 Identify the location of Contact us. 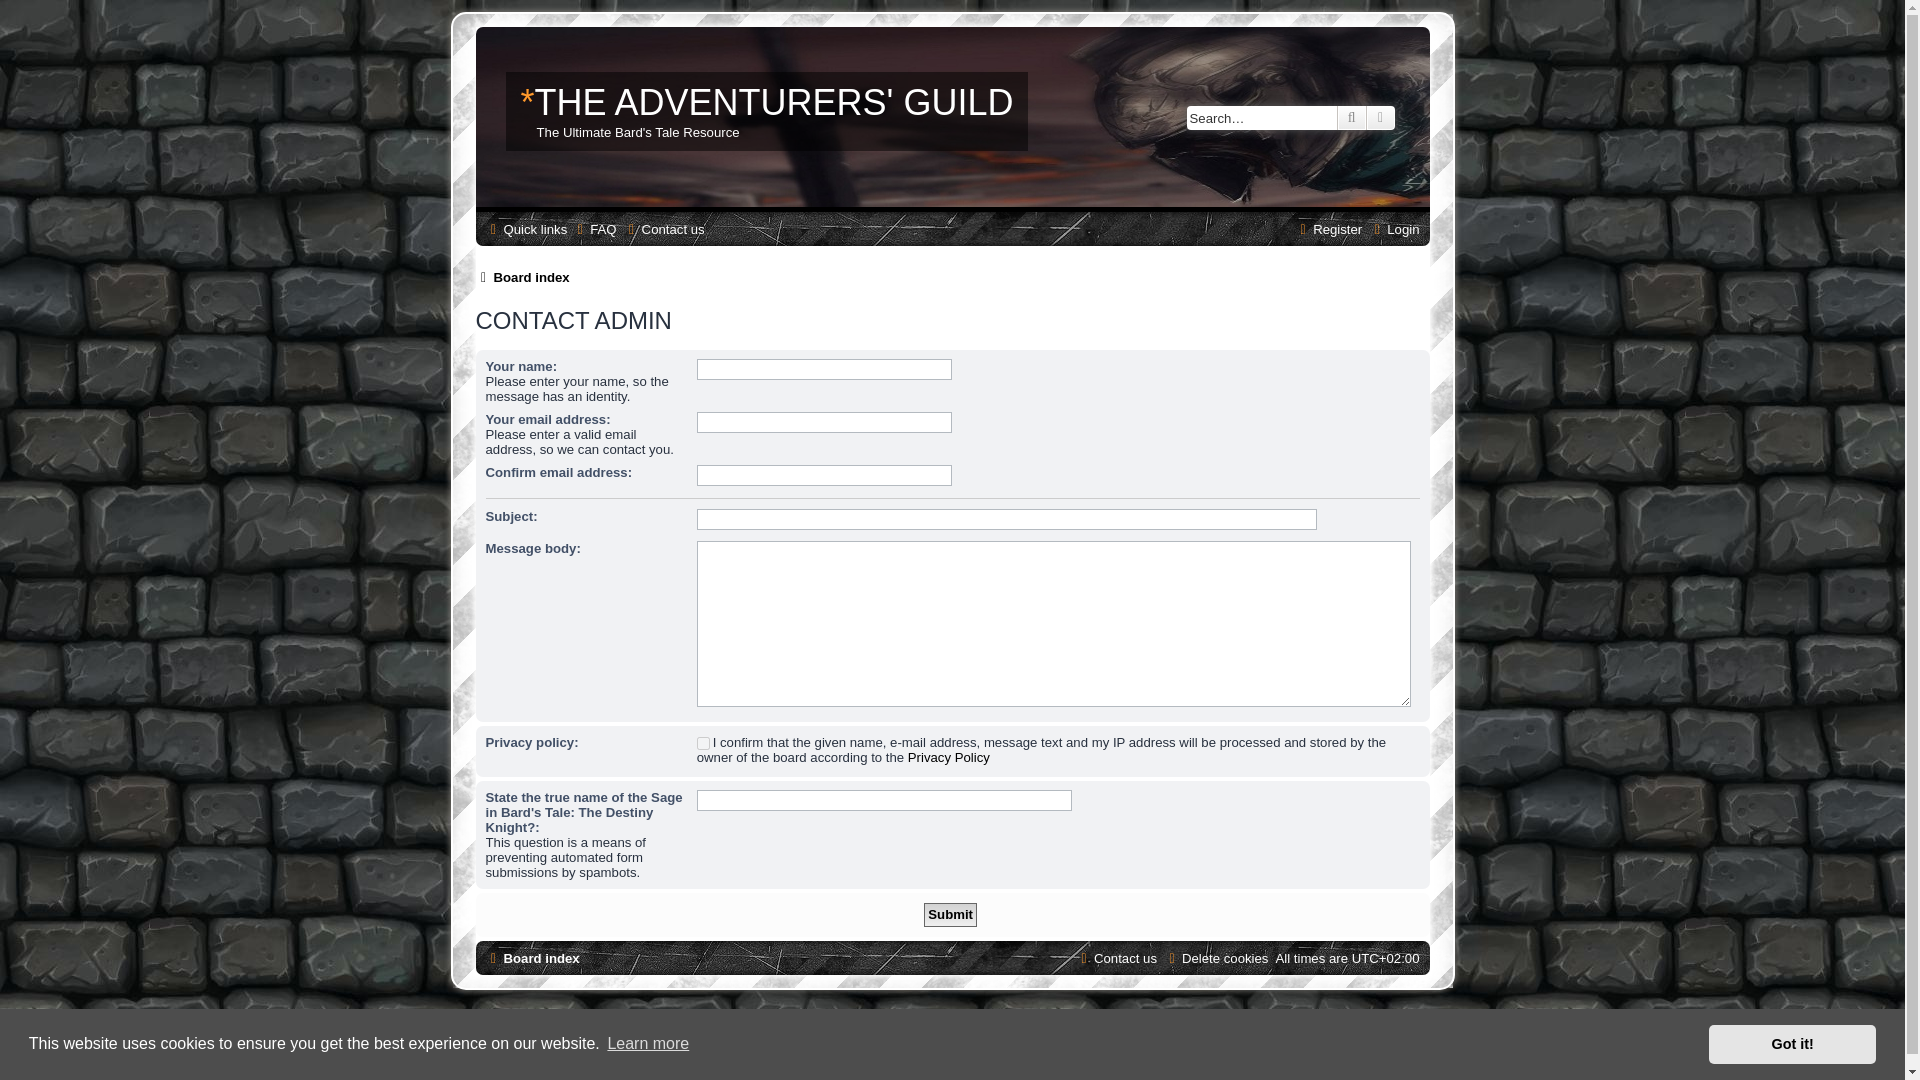
(1116, 958).